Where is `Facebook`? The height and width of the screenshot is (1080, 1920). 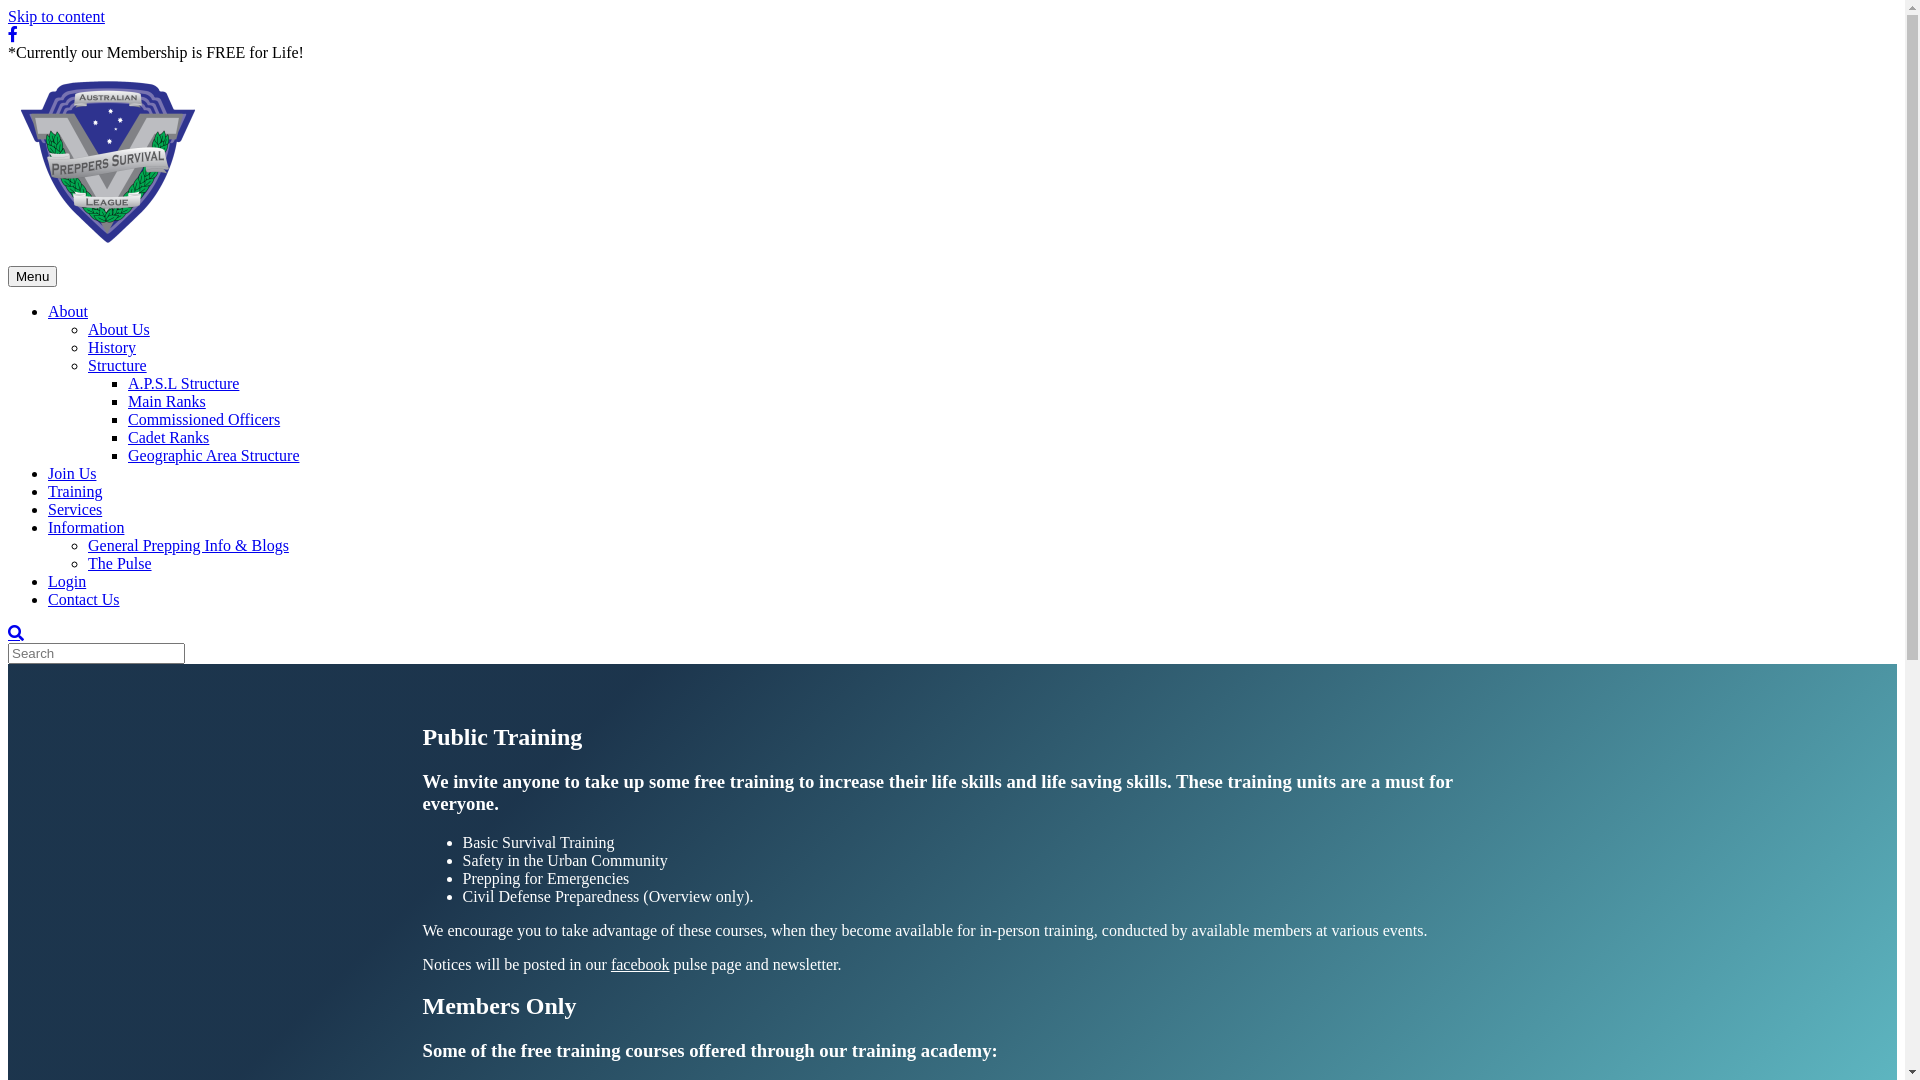 Facebook is located at coordinates (13, 34).